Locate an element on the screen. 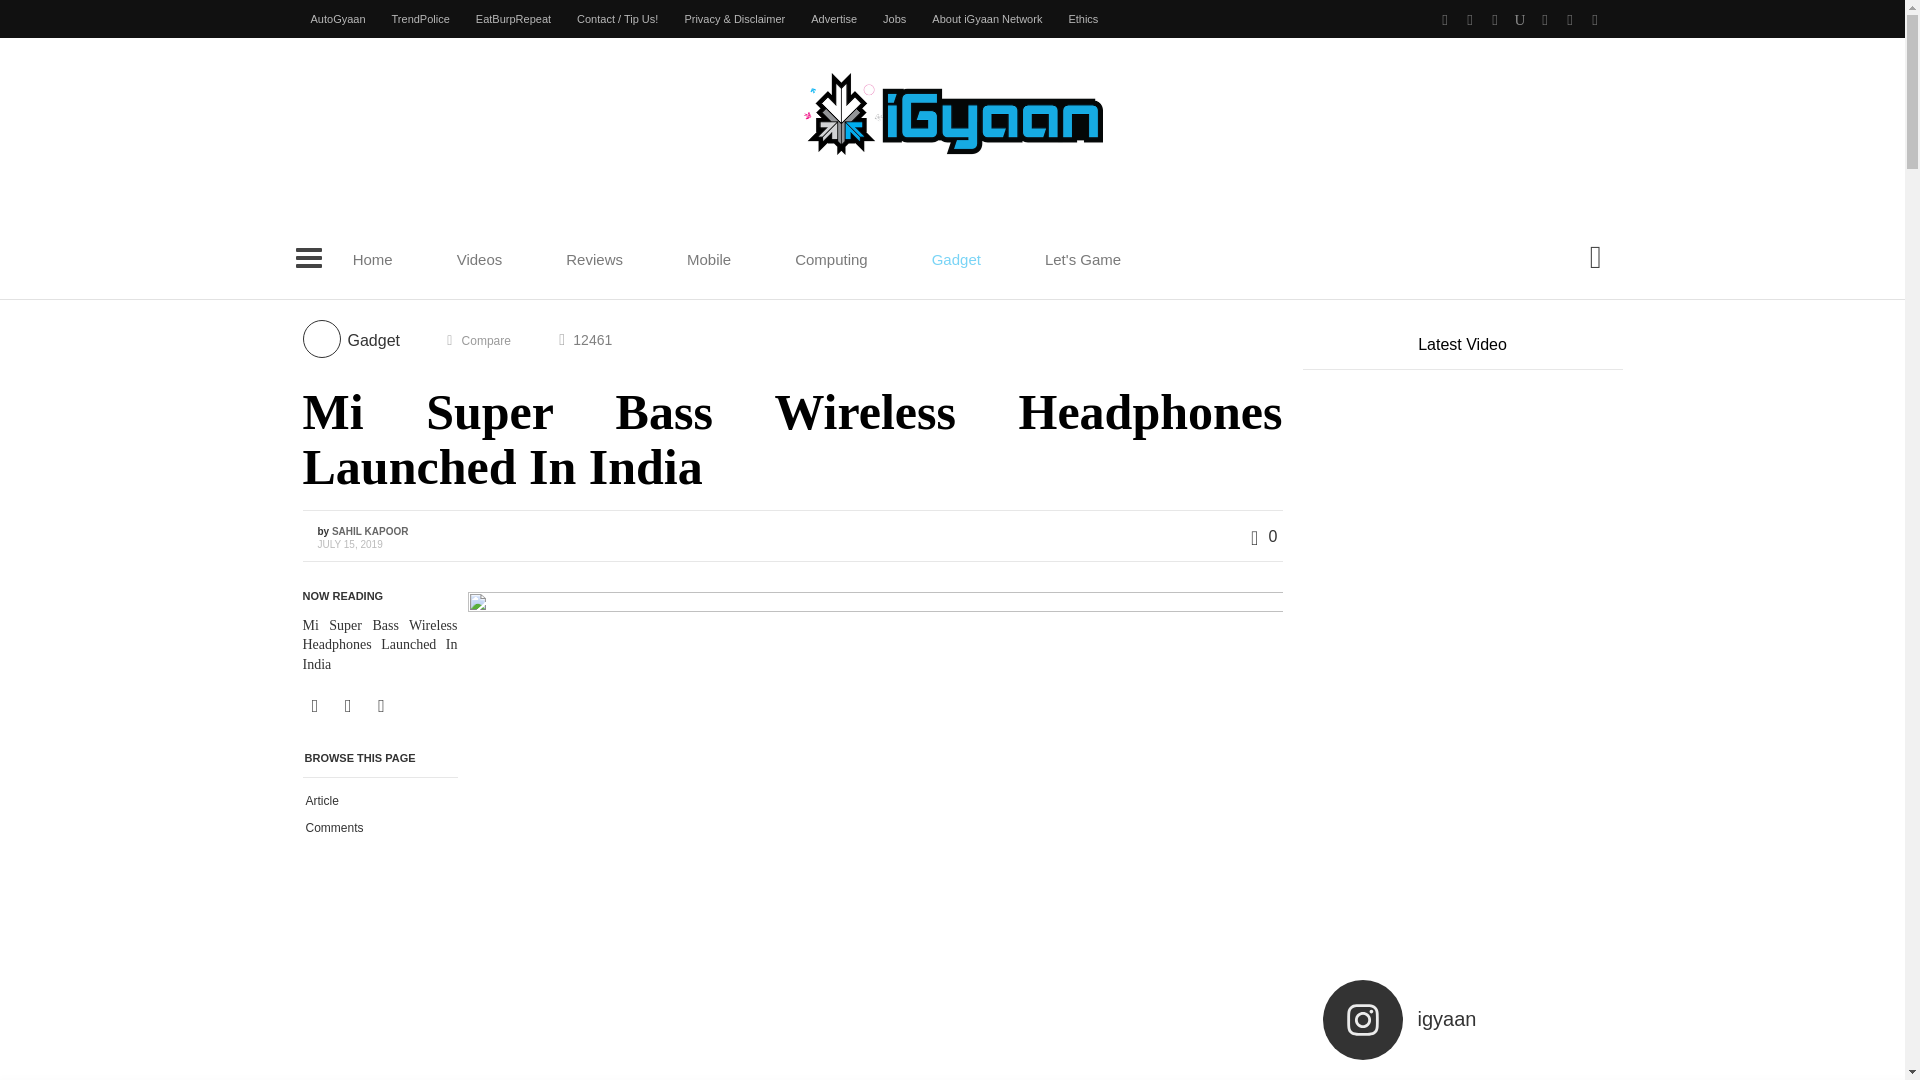  AutoGyaan is located at coordinates (338, 18).